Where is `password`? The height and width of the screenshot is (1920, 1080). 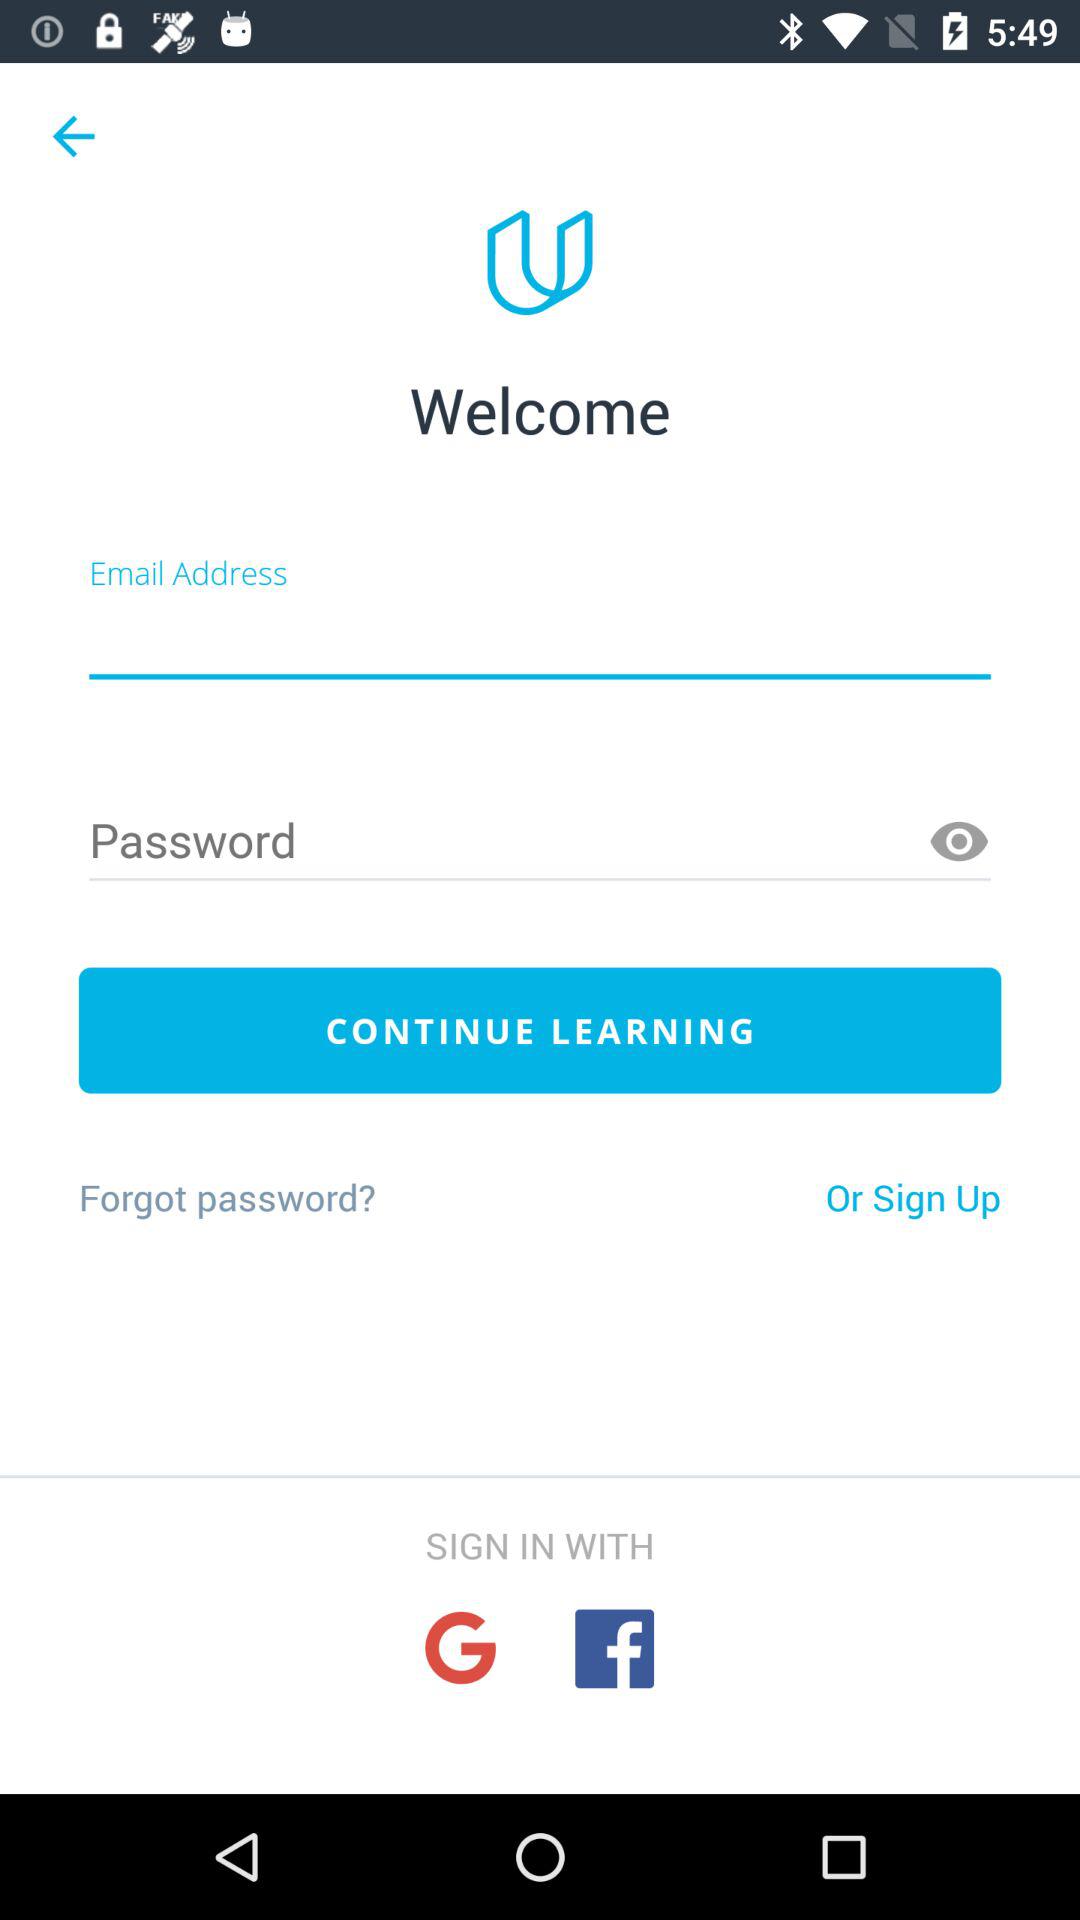
password is located at coordinates (540, 842).